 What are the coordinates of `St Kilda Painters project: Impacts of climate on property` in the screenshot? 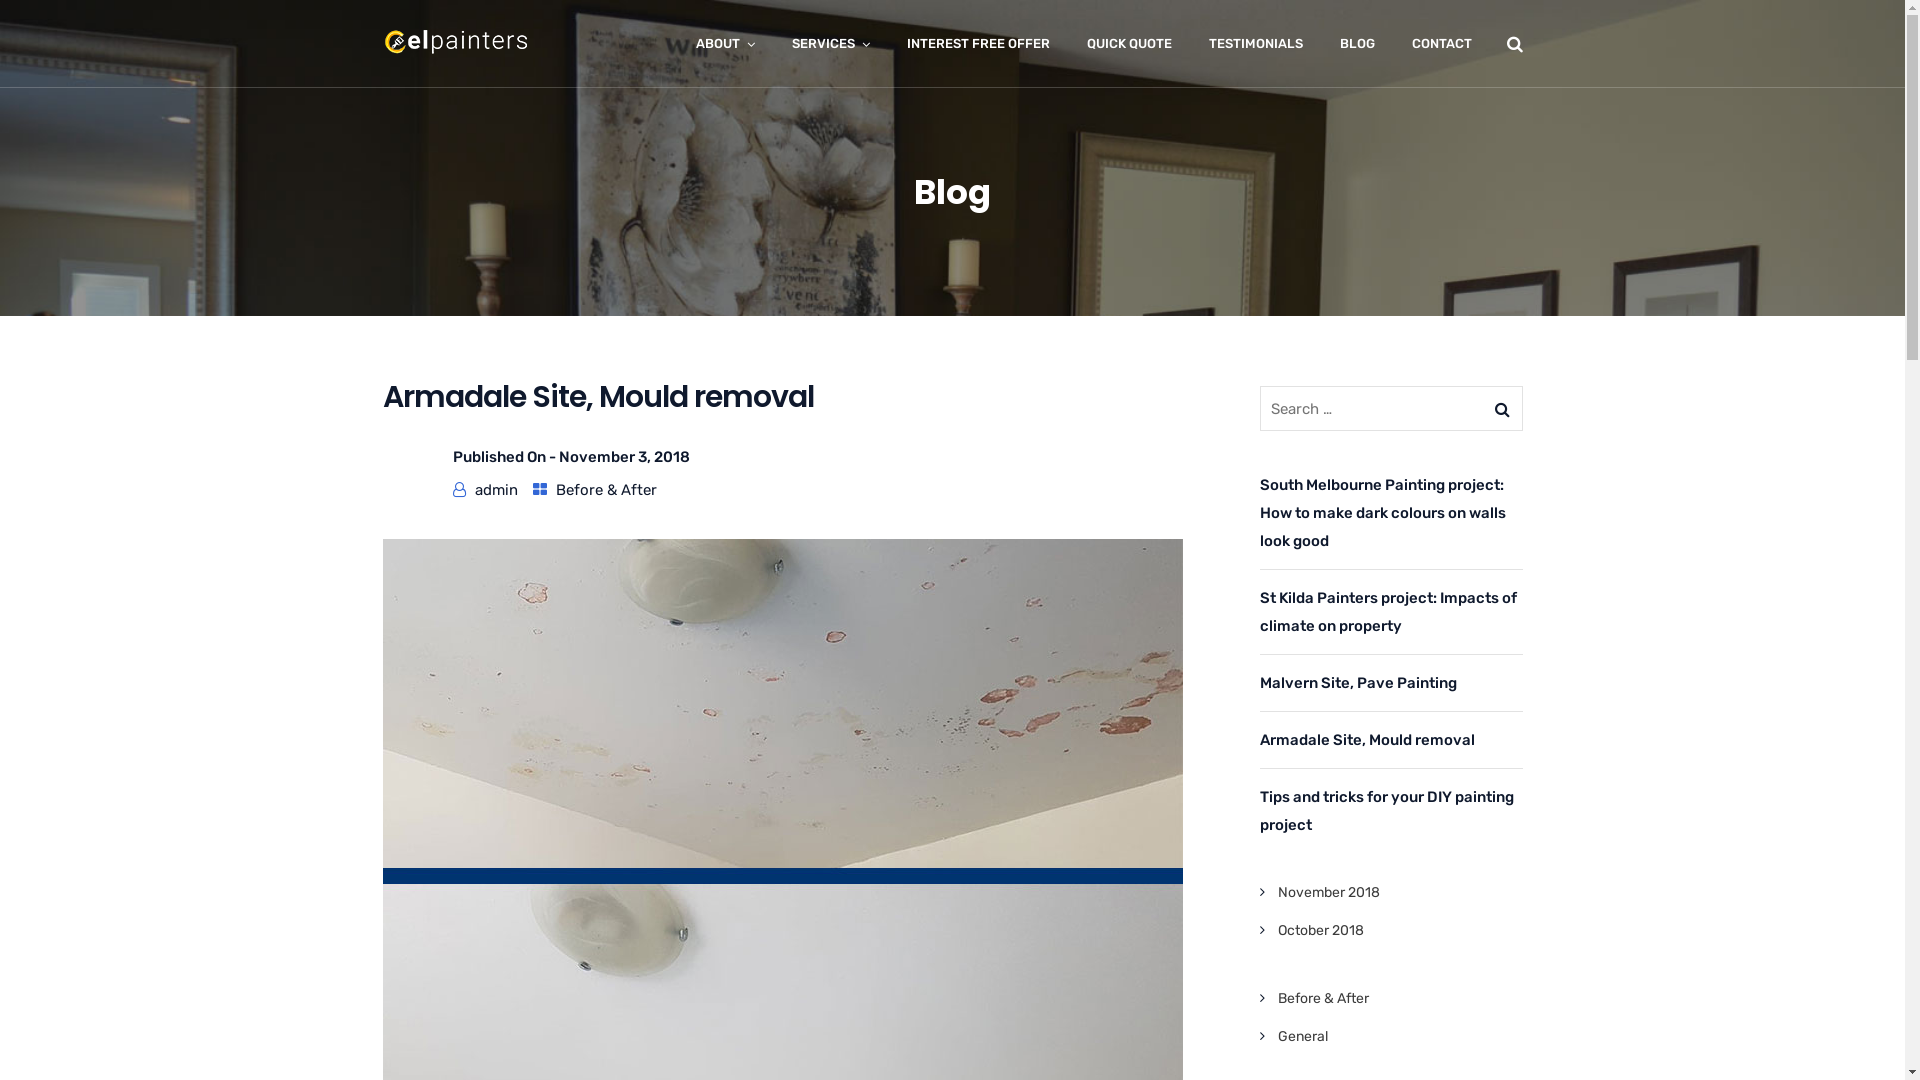 It's located at (1392, 612).